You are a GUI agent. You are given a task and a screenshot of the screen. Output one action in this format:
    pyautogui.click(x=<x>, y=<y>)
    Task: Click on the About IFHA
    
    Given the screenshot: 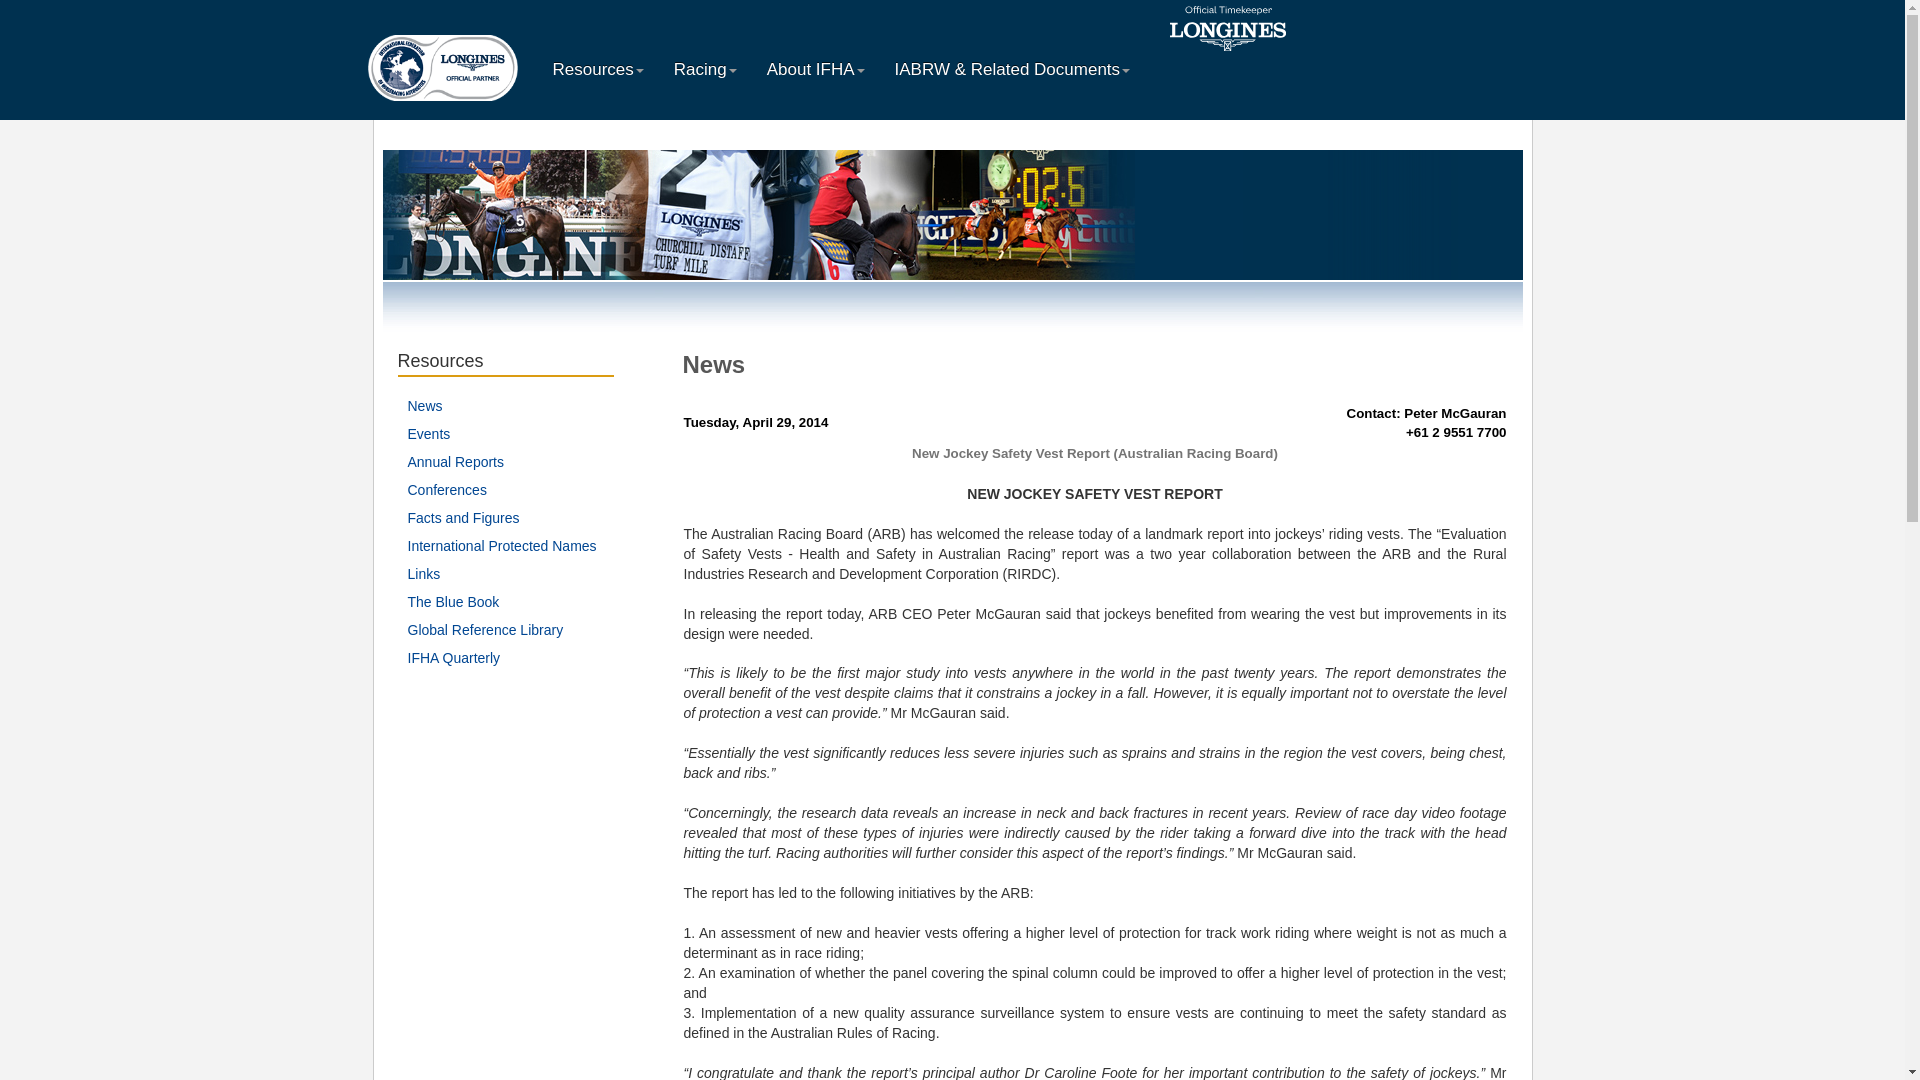 What is the action you would take?
    pyautogui.click(x=816, y=70)
    